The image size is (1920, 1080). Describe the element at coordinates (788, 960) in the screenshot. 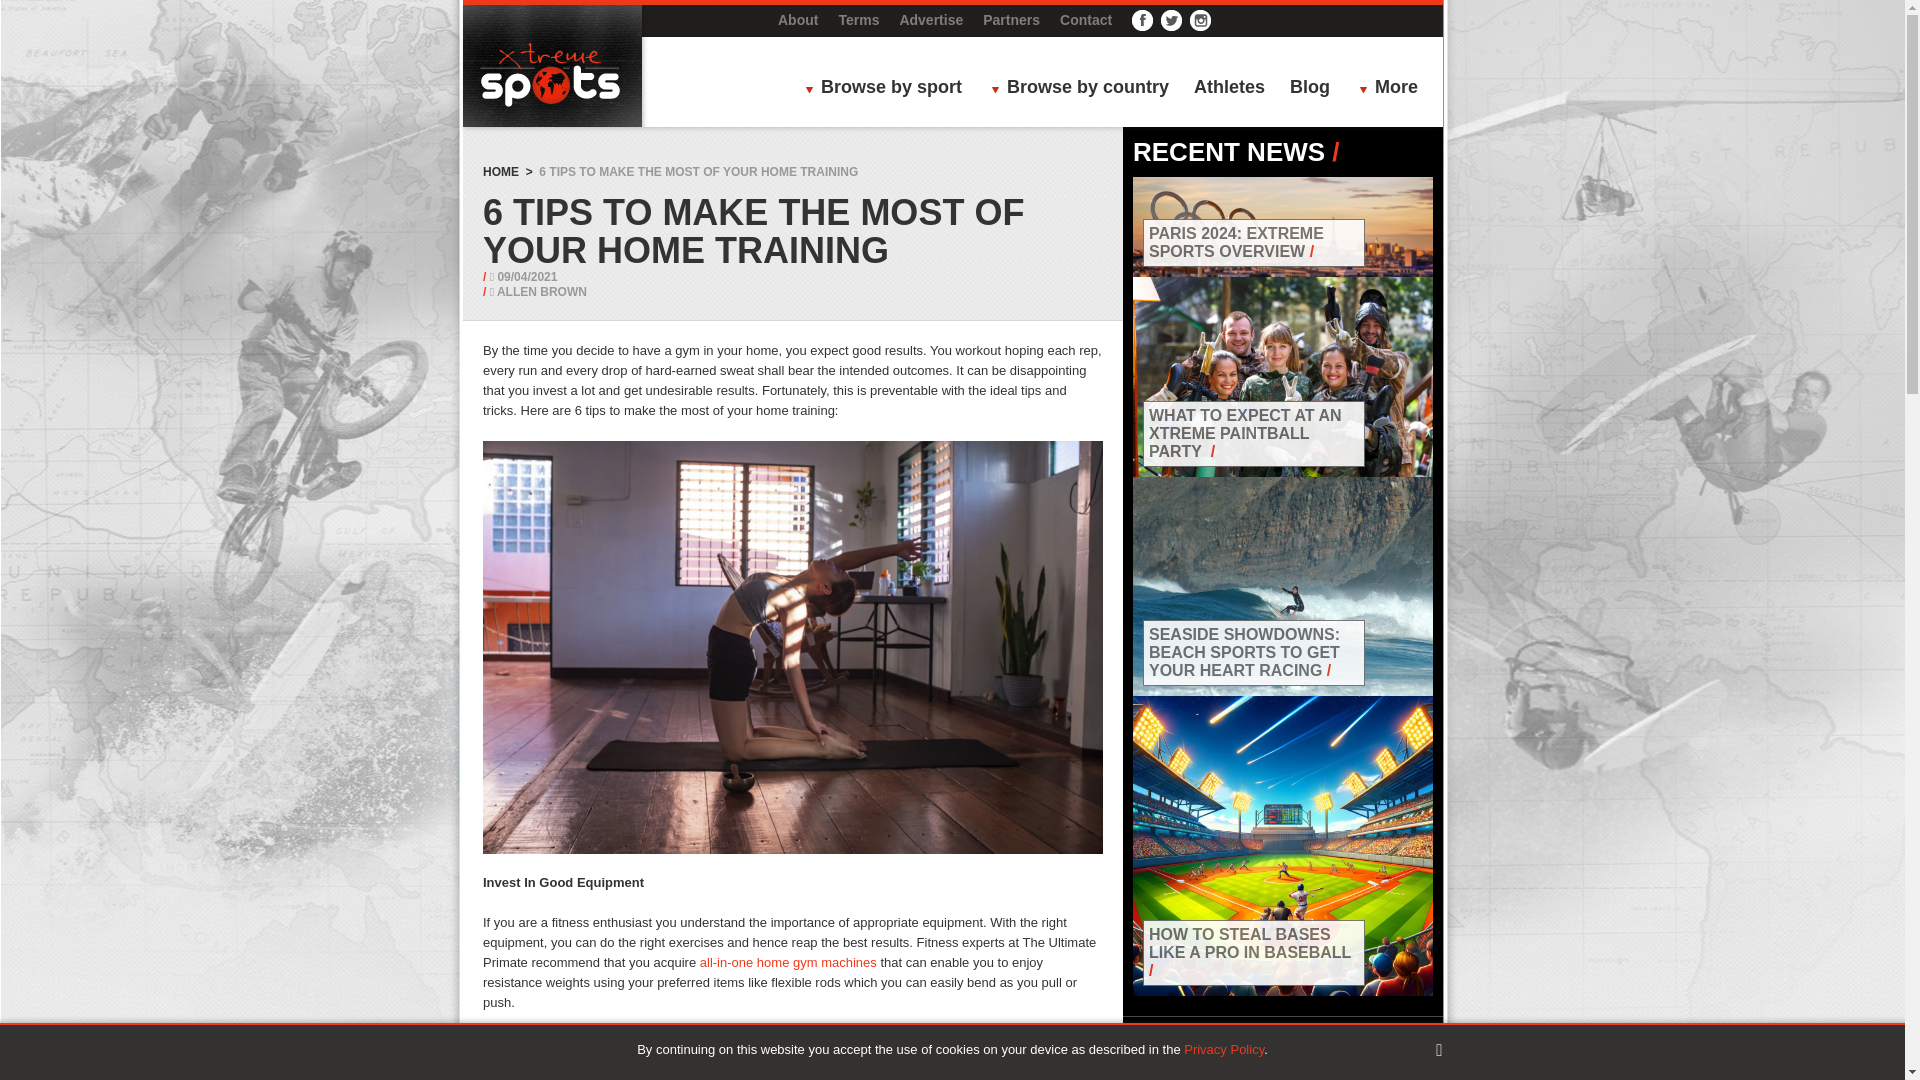

I see `all-in-one home gym machines` at that location.